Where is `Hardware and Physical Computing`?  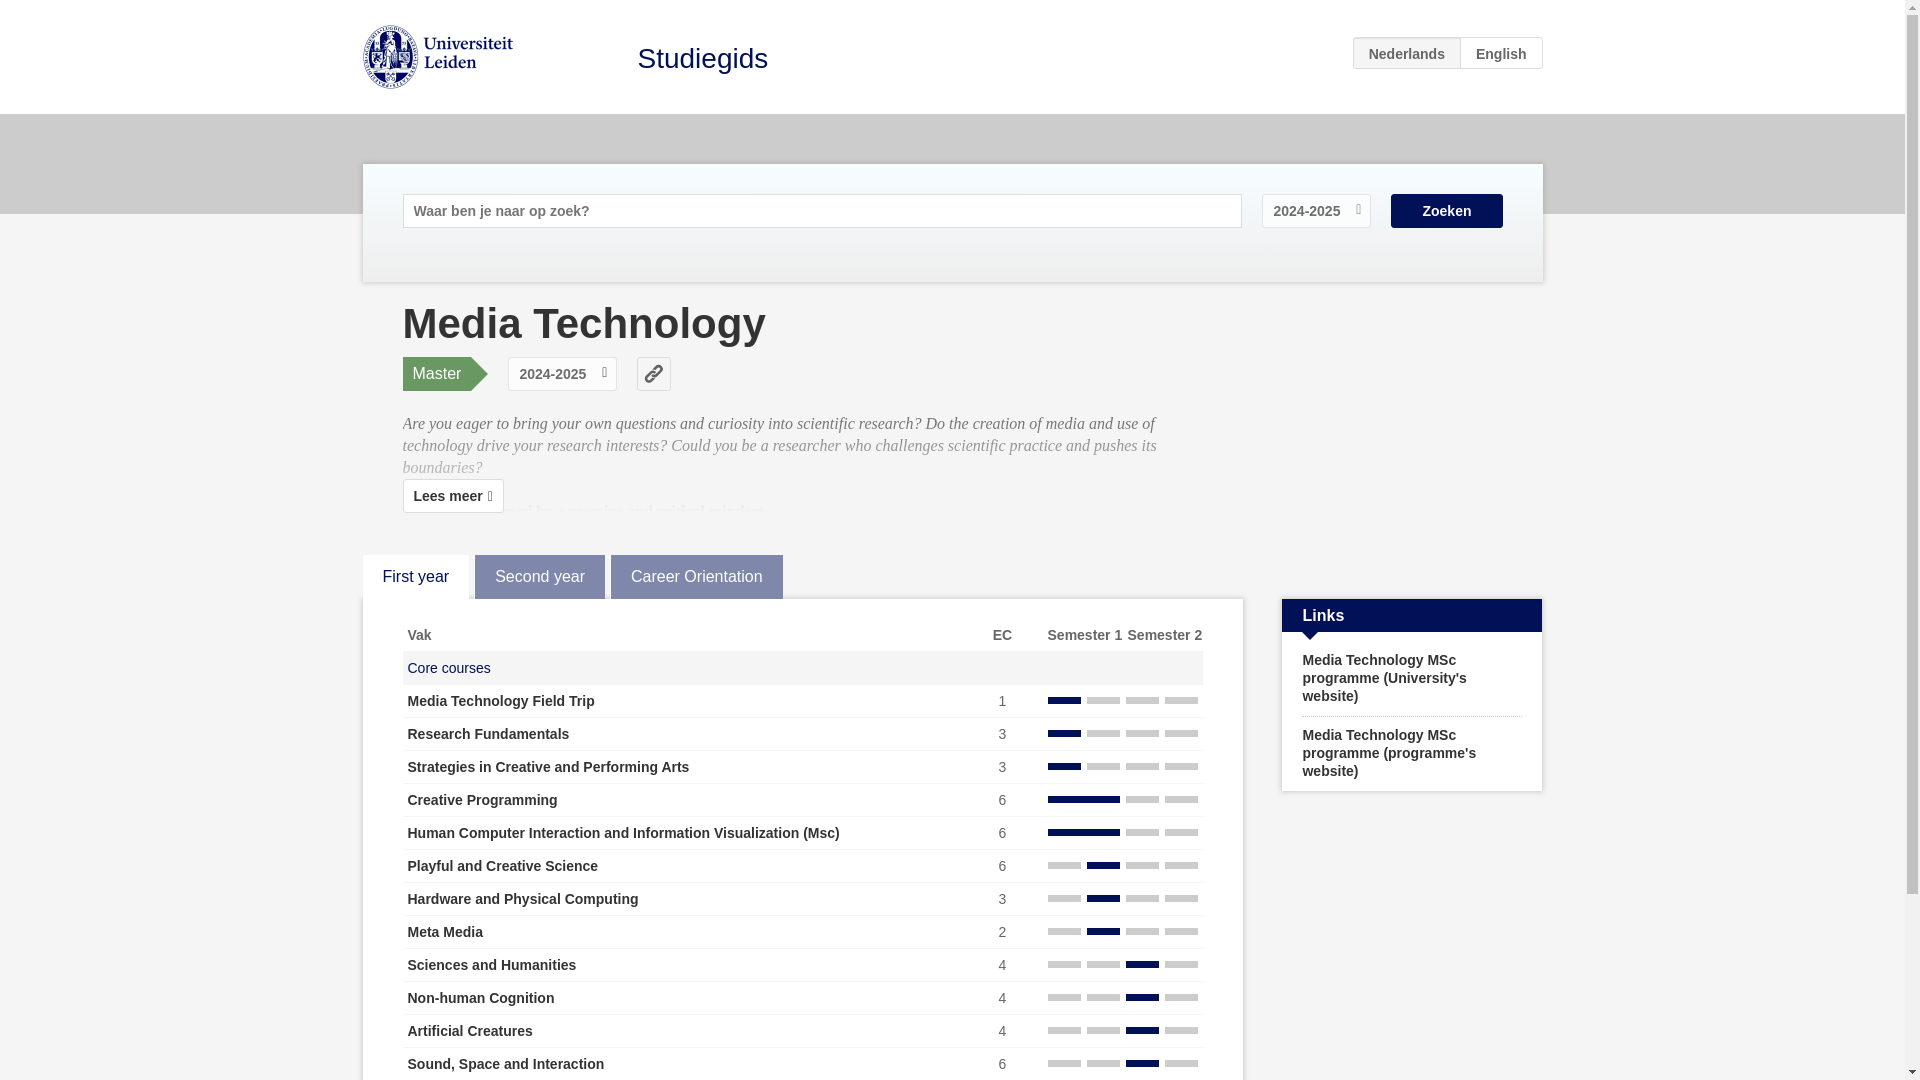 Hardware and Physical Computing is located at coordinates (523, 899).